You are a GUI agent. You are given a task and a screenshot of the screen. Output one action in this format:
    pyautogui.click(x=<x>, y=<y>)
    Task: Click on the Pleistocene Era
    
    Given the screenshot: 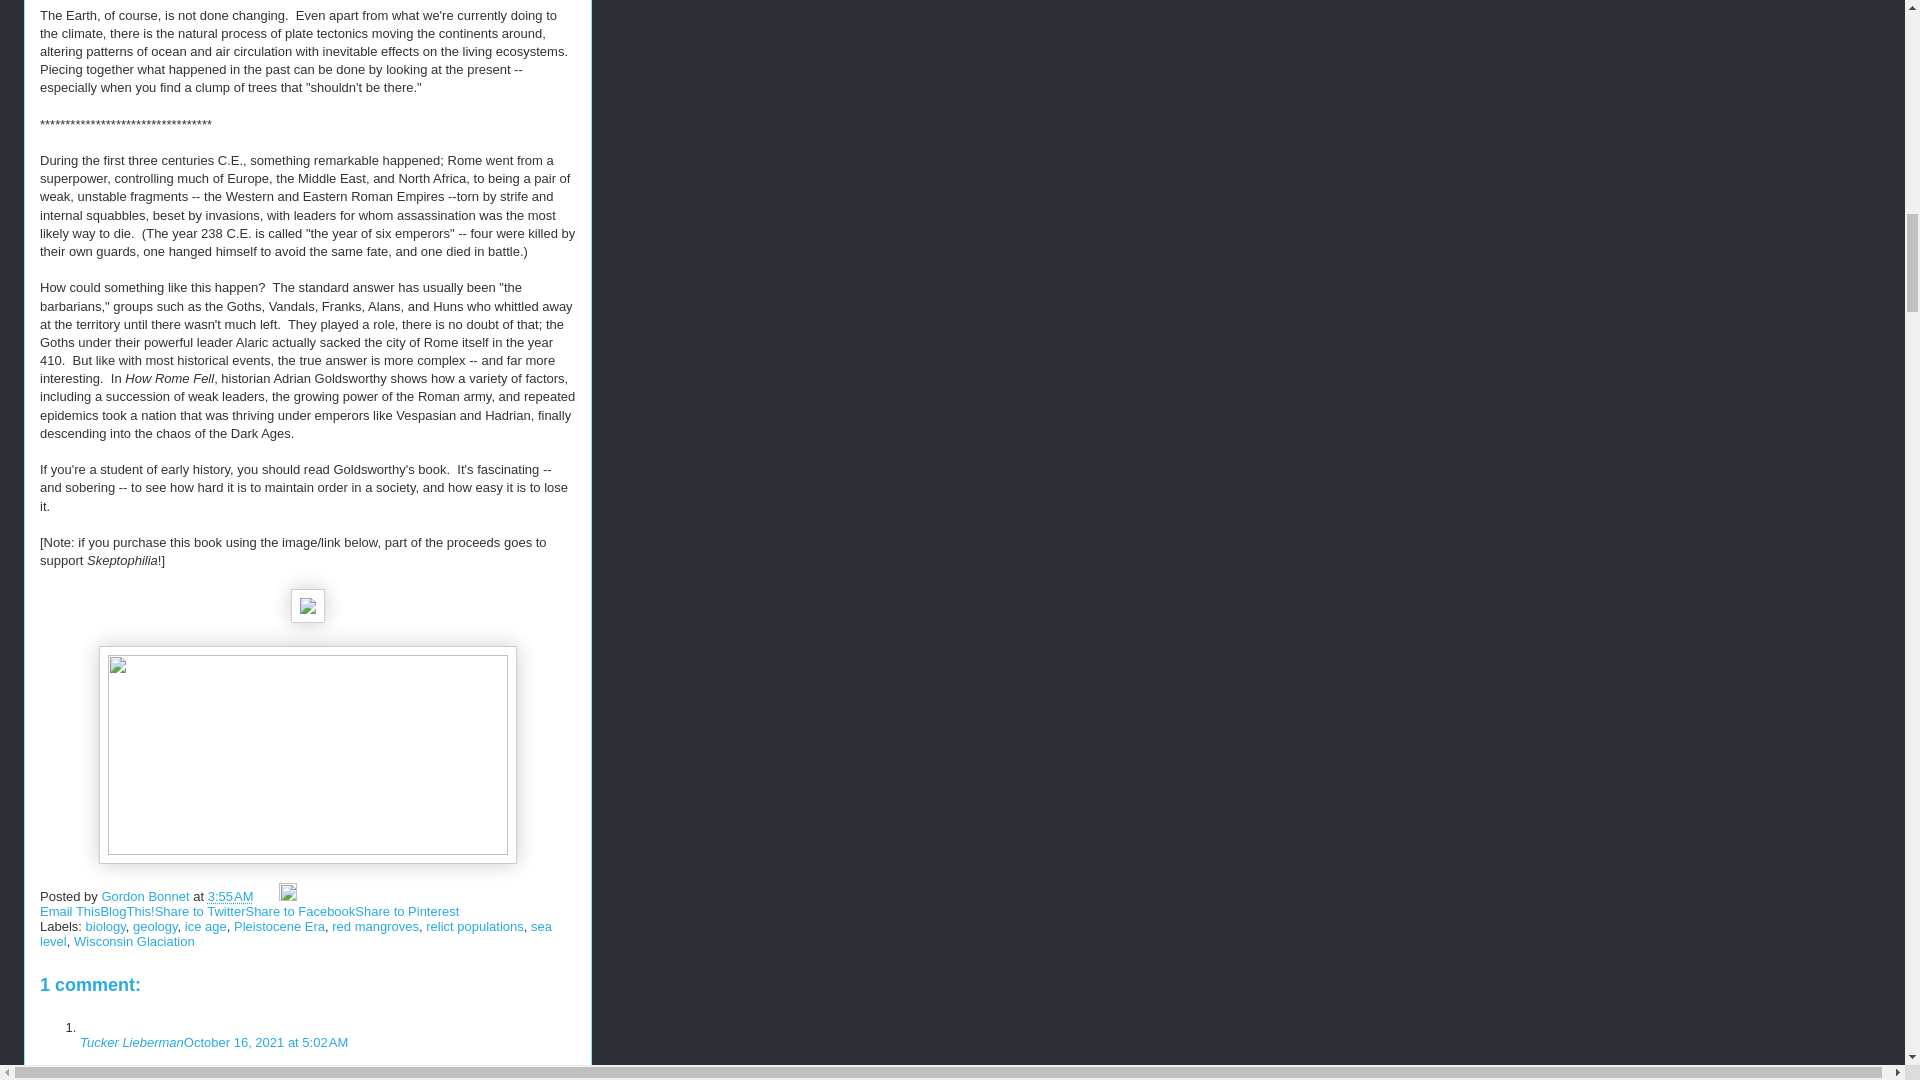 What is the action you would take?
    pyautogui.click(x=279, y=926)
    